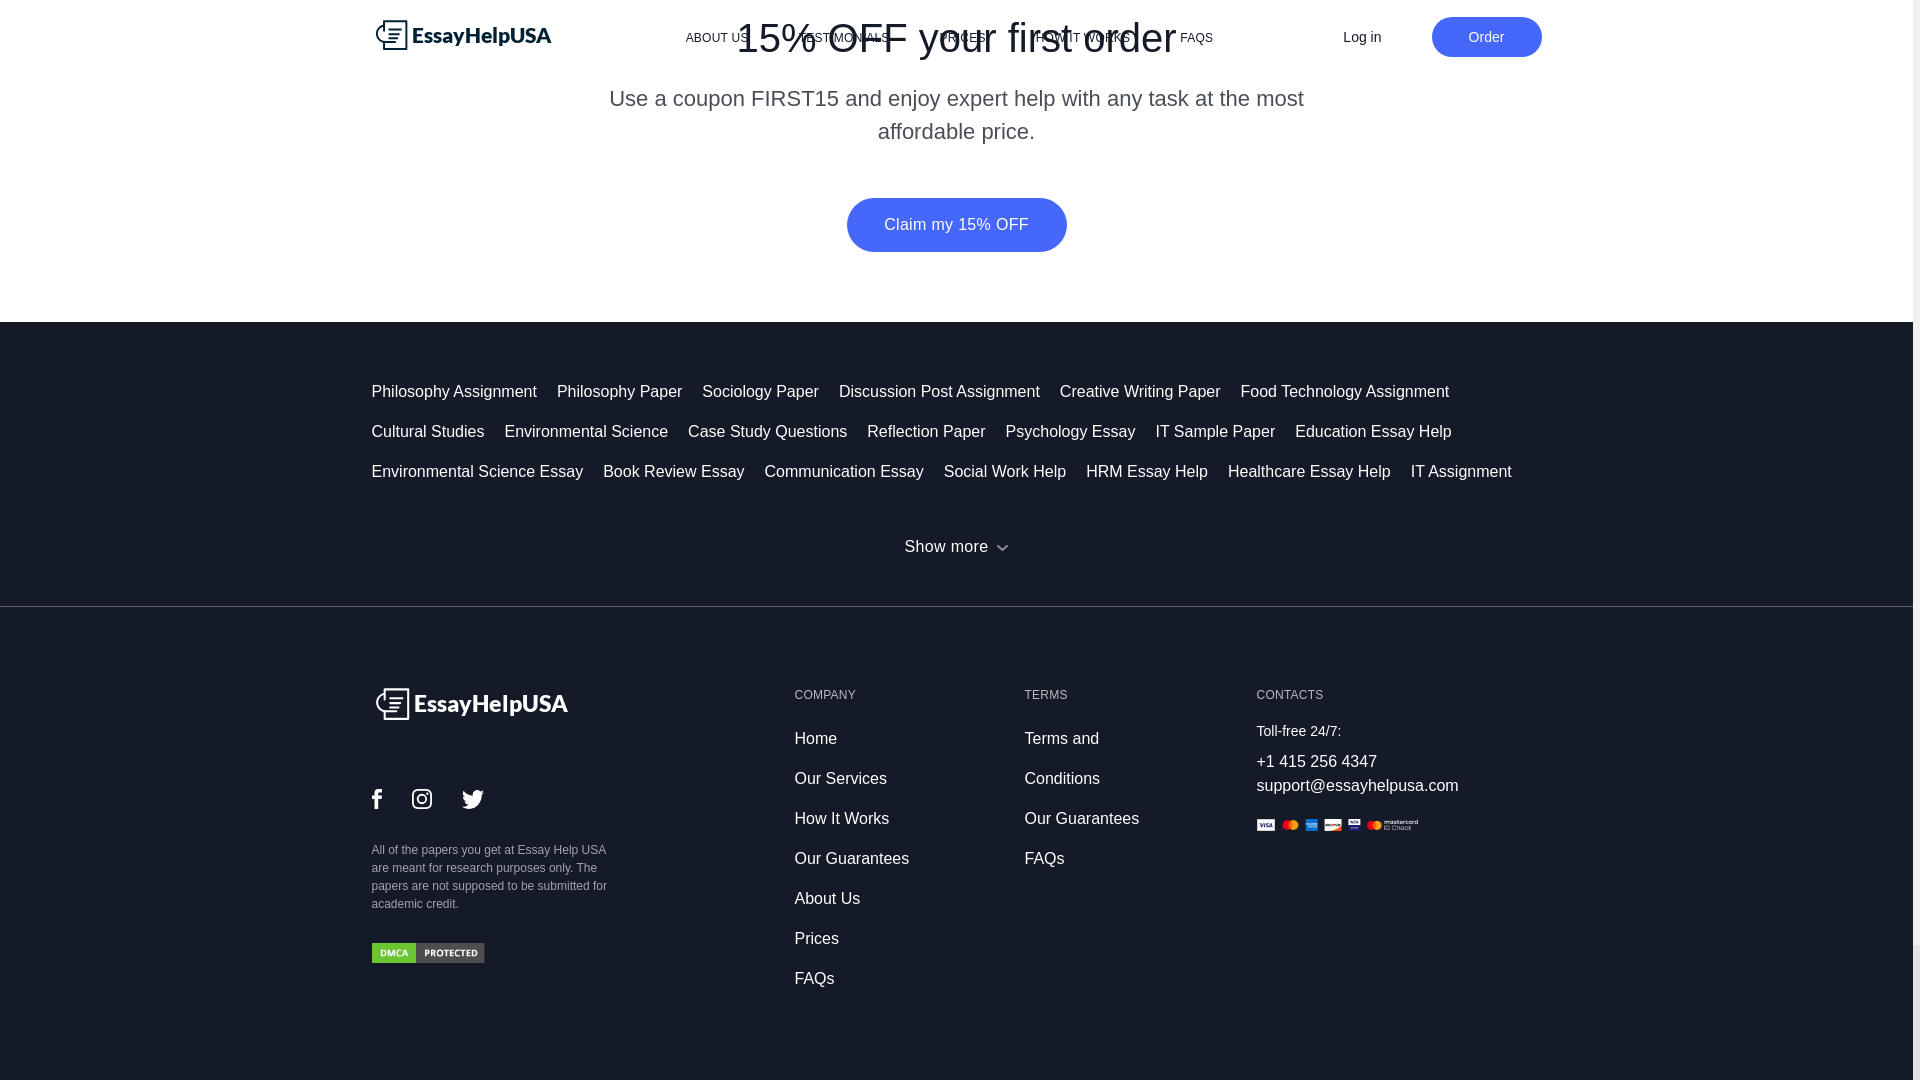 This screenshot has width=1920, height=1080. What do you see at coordinates (595, 431) in the screenshot?
I see `Environmental Science` at bounding box center [595, 431].